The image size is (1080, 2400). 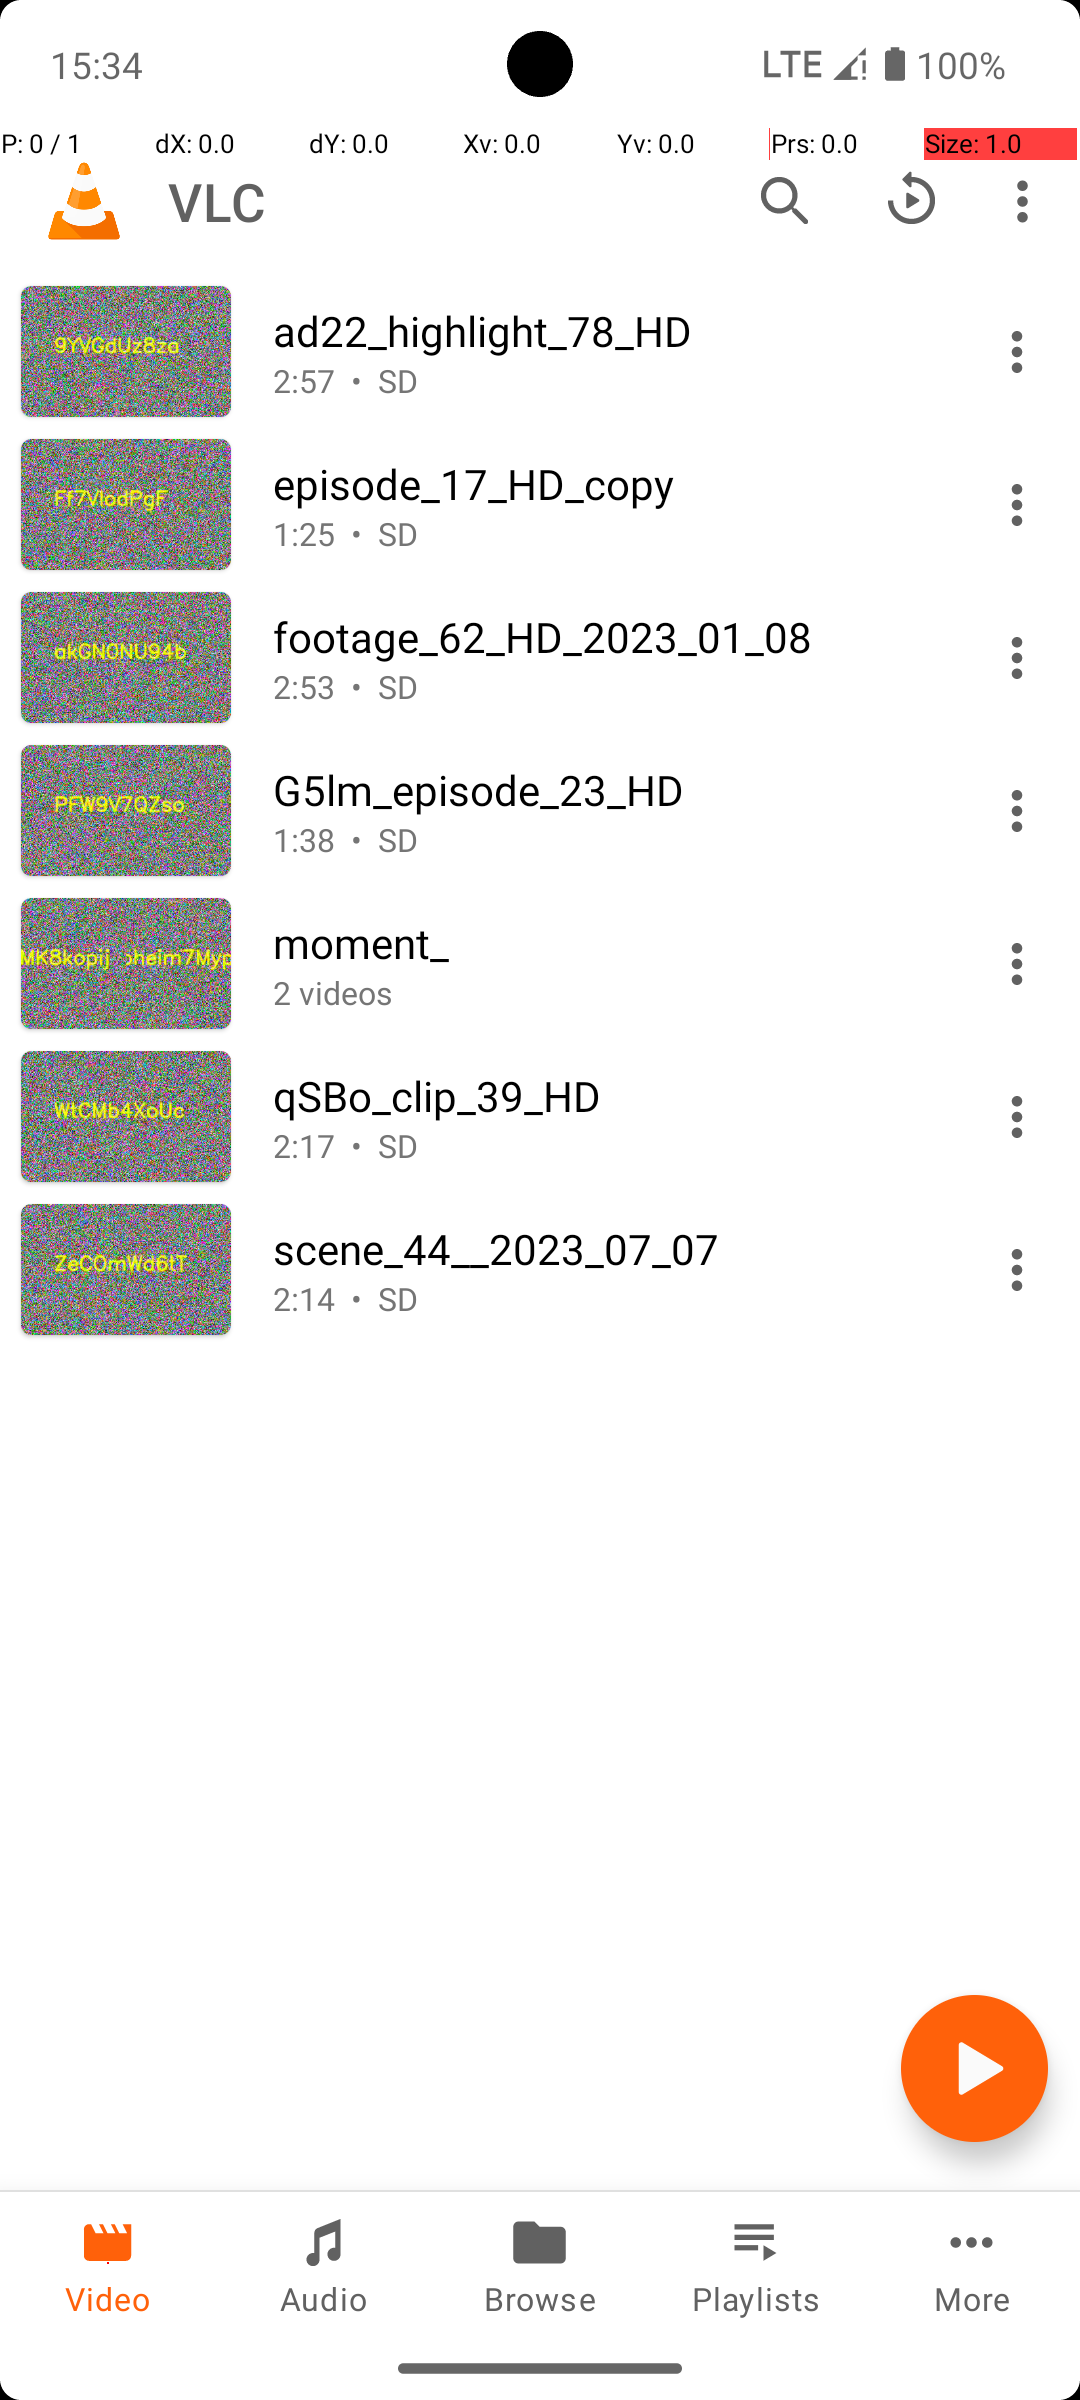 What do you see at coordinates (540, 1116) in the screenshot?
I see `Video: qSBo_clip_39_HD, Duration: 2 minutes 17 seconds` at bounding box center [540, 1116].